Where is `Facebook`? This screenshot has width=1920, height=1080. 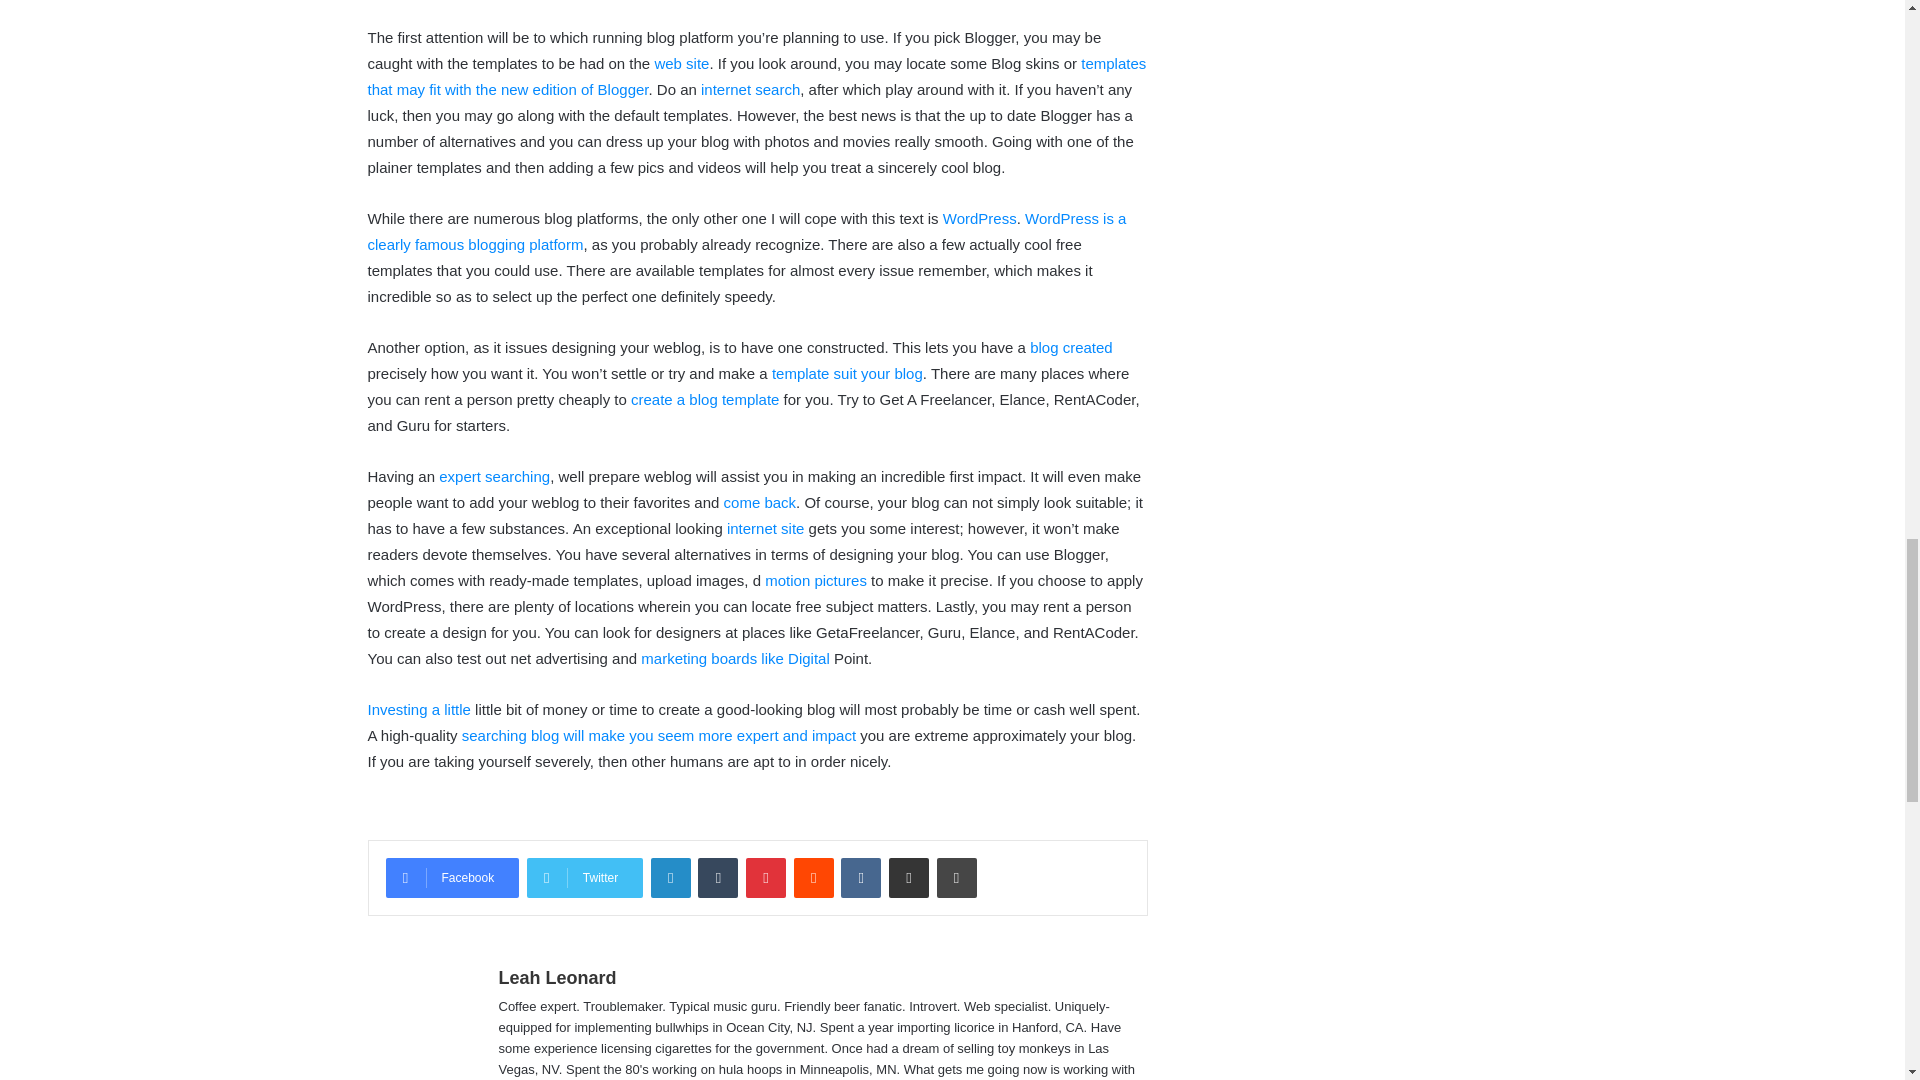
Facebook is located at coordinates (452, 877).